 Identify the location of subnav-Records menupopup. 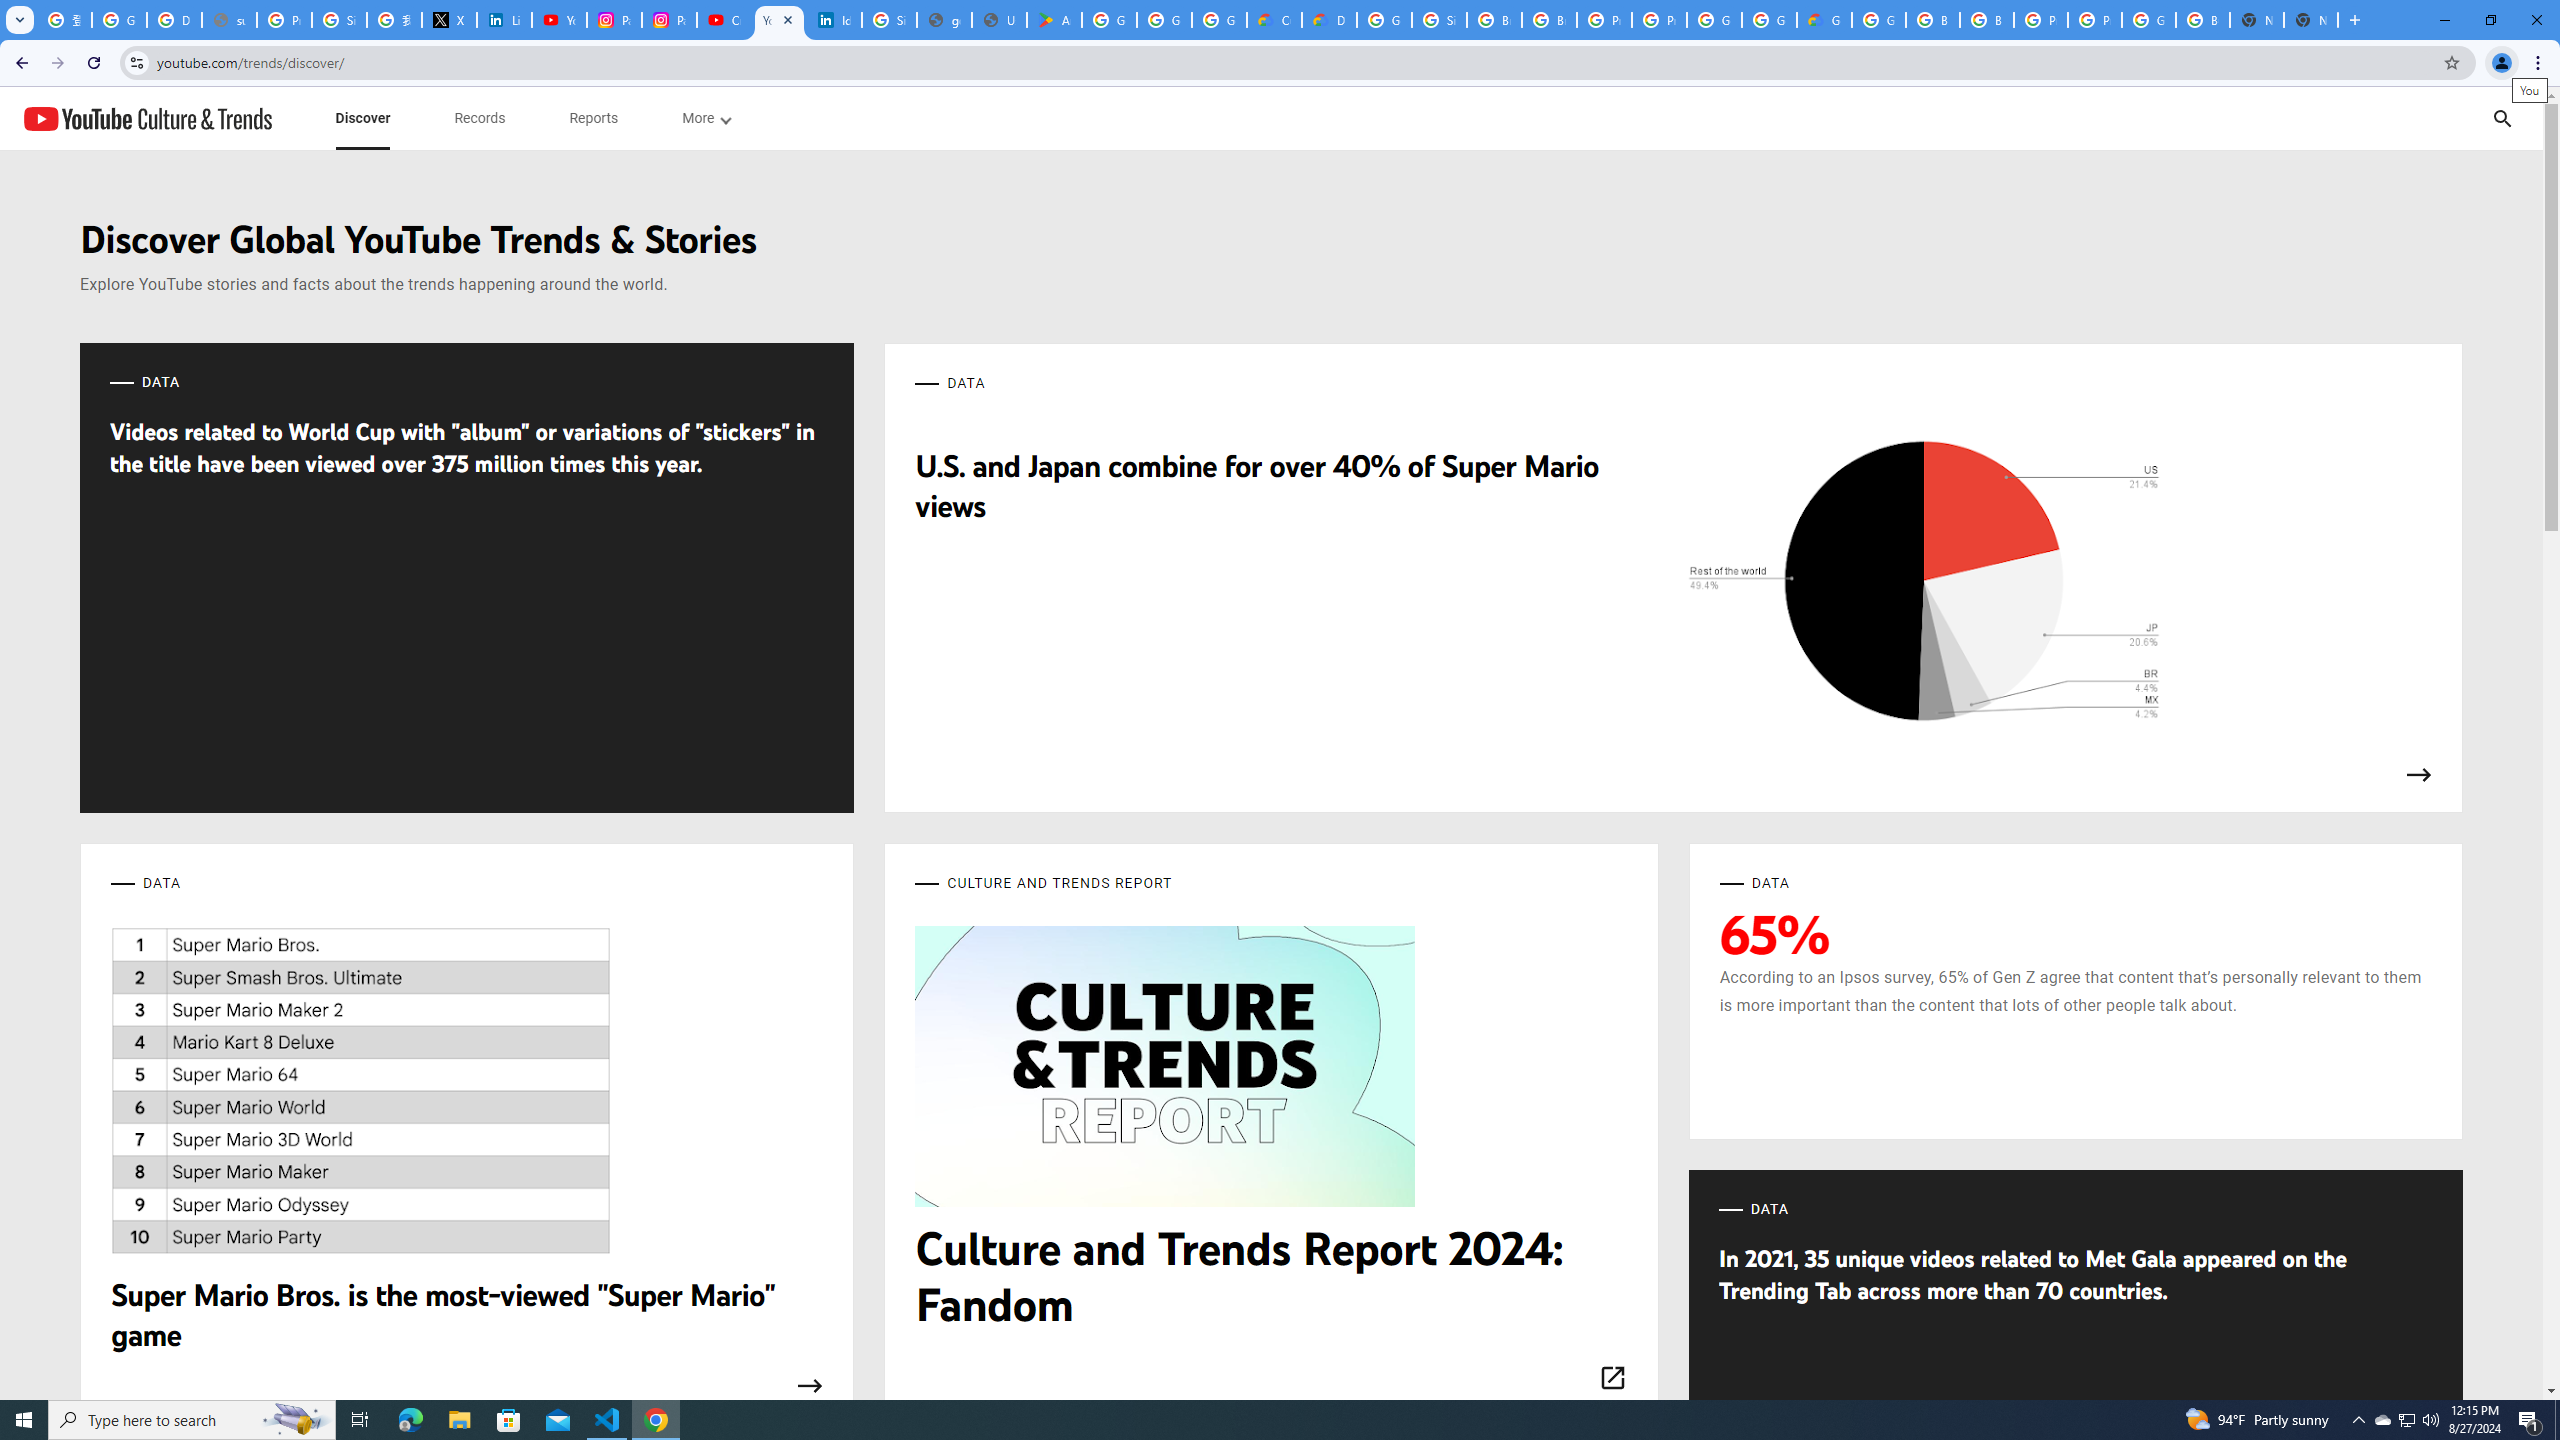
(480, 118).